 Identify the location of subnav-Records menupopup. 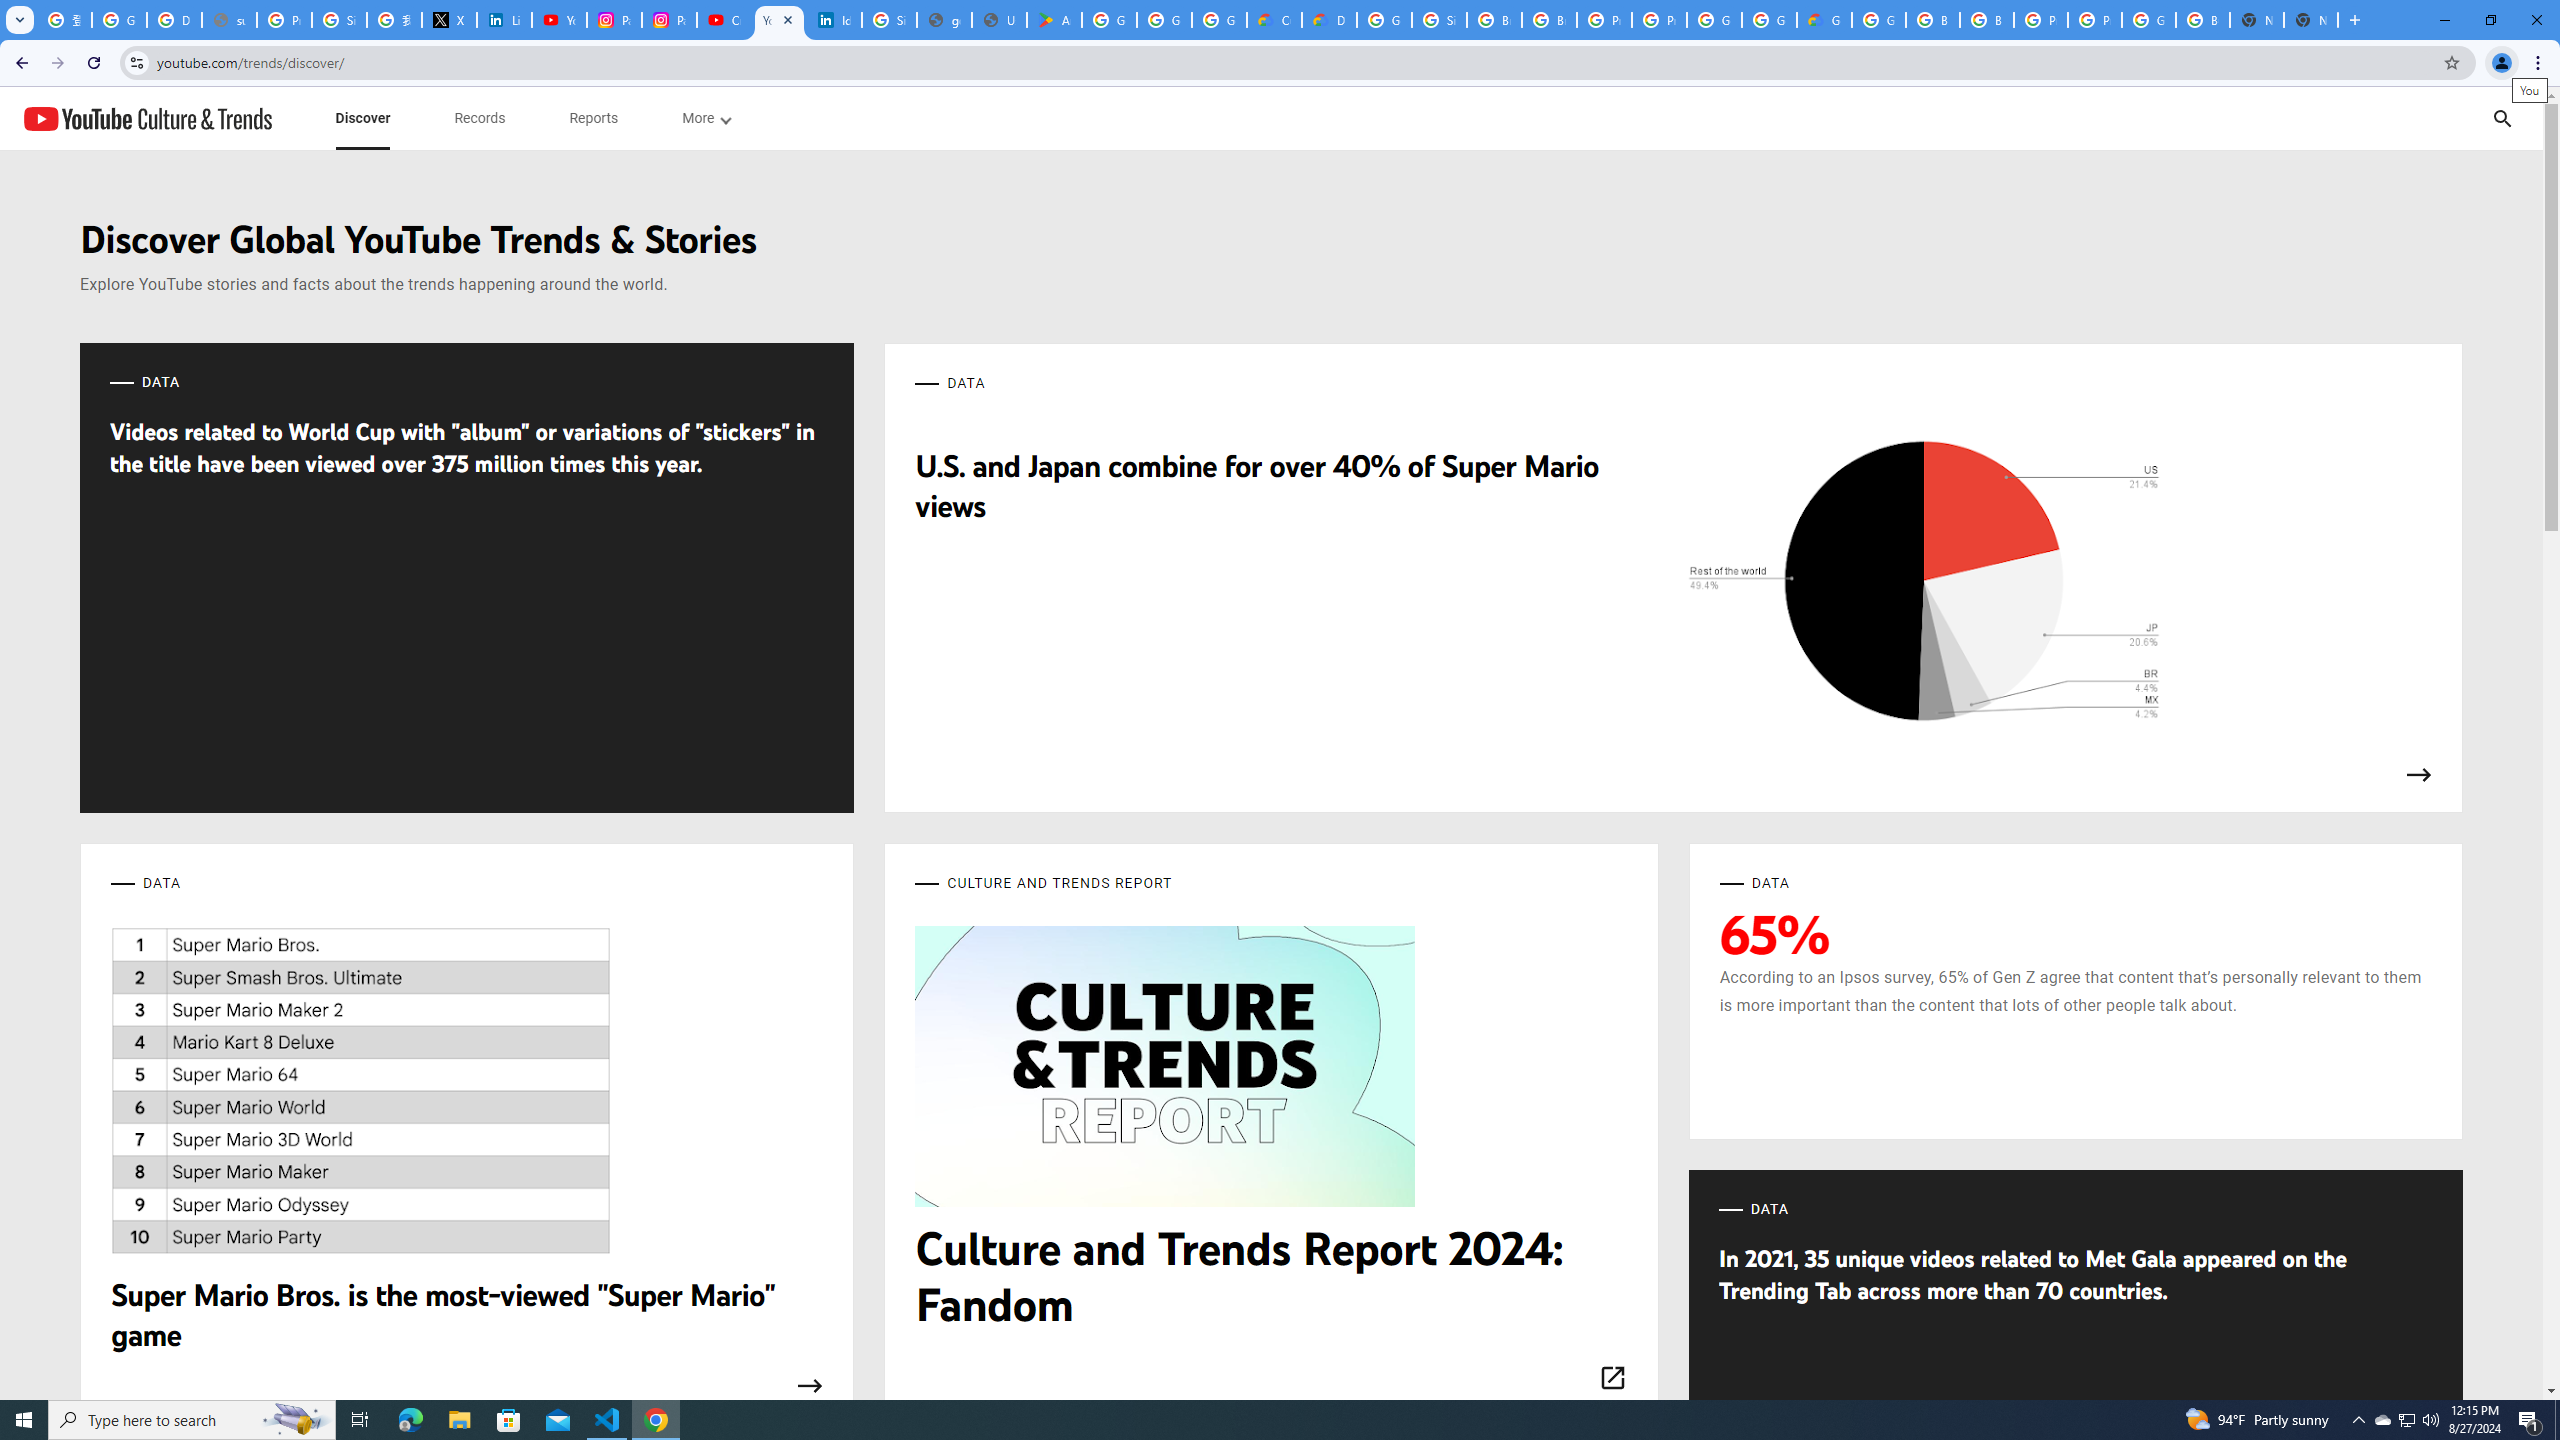
(480, 118).